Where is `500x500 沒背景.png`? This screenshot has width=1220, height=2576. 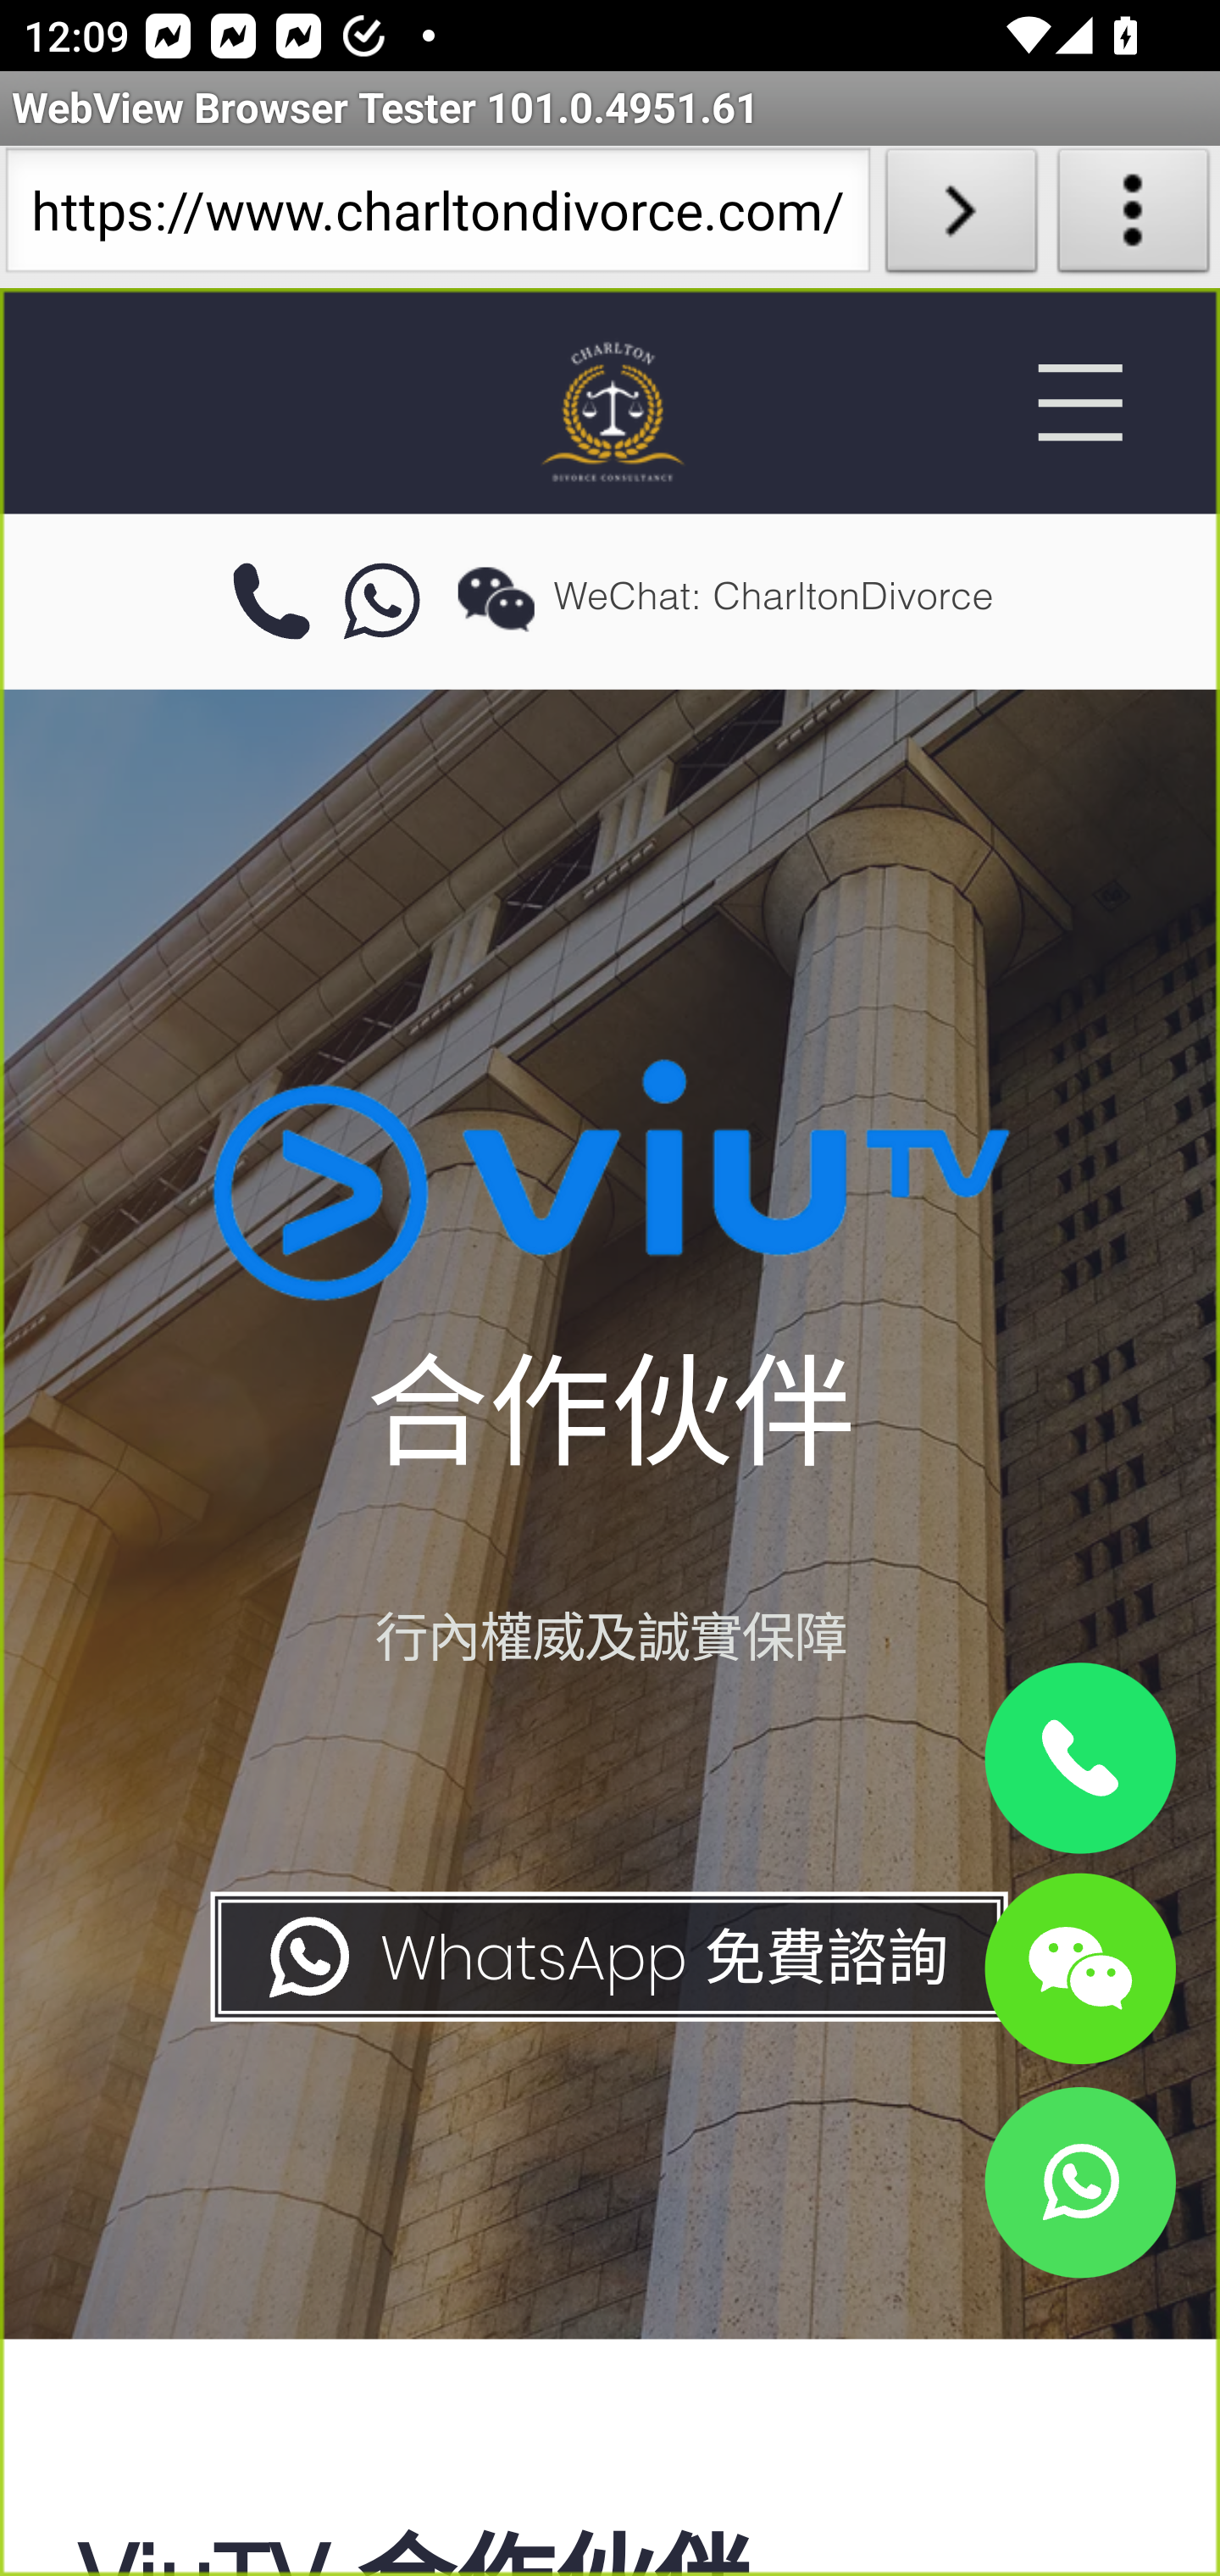 500x500 沒背景.png is located at coordinates (610, 410).